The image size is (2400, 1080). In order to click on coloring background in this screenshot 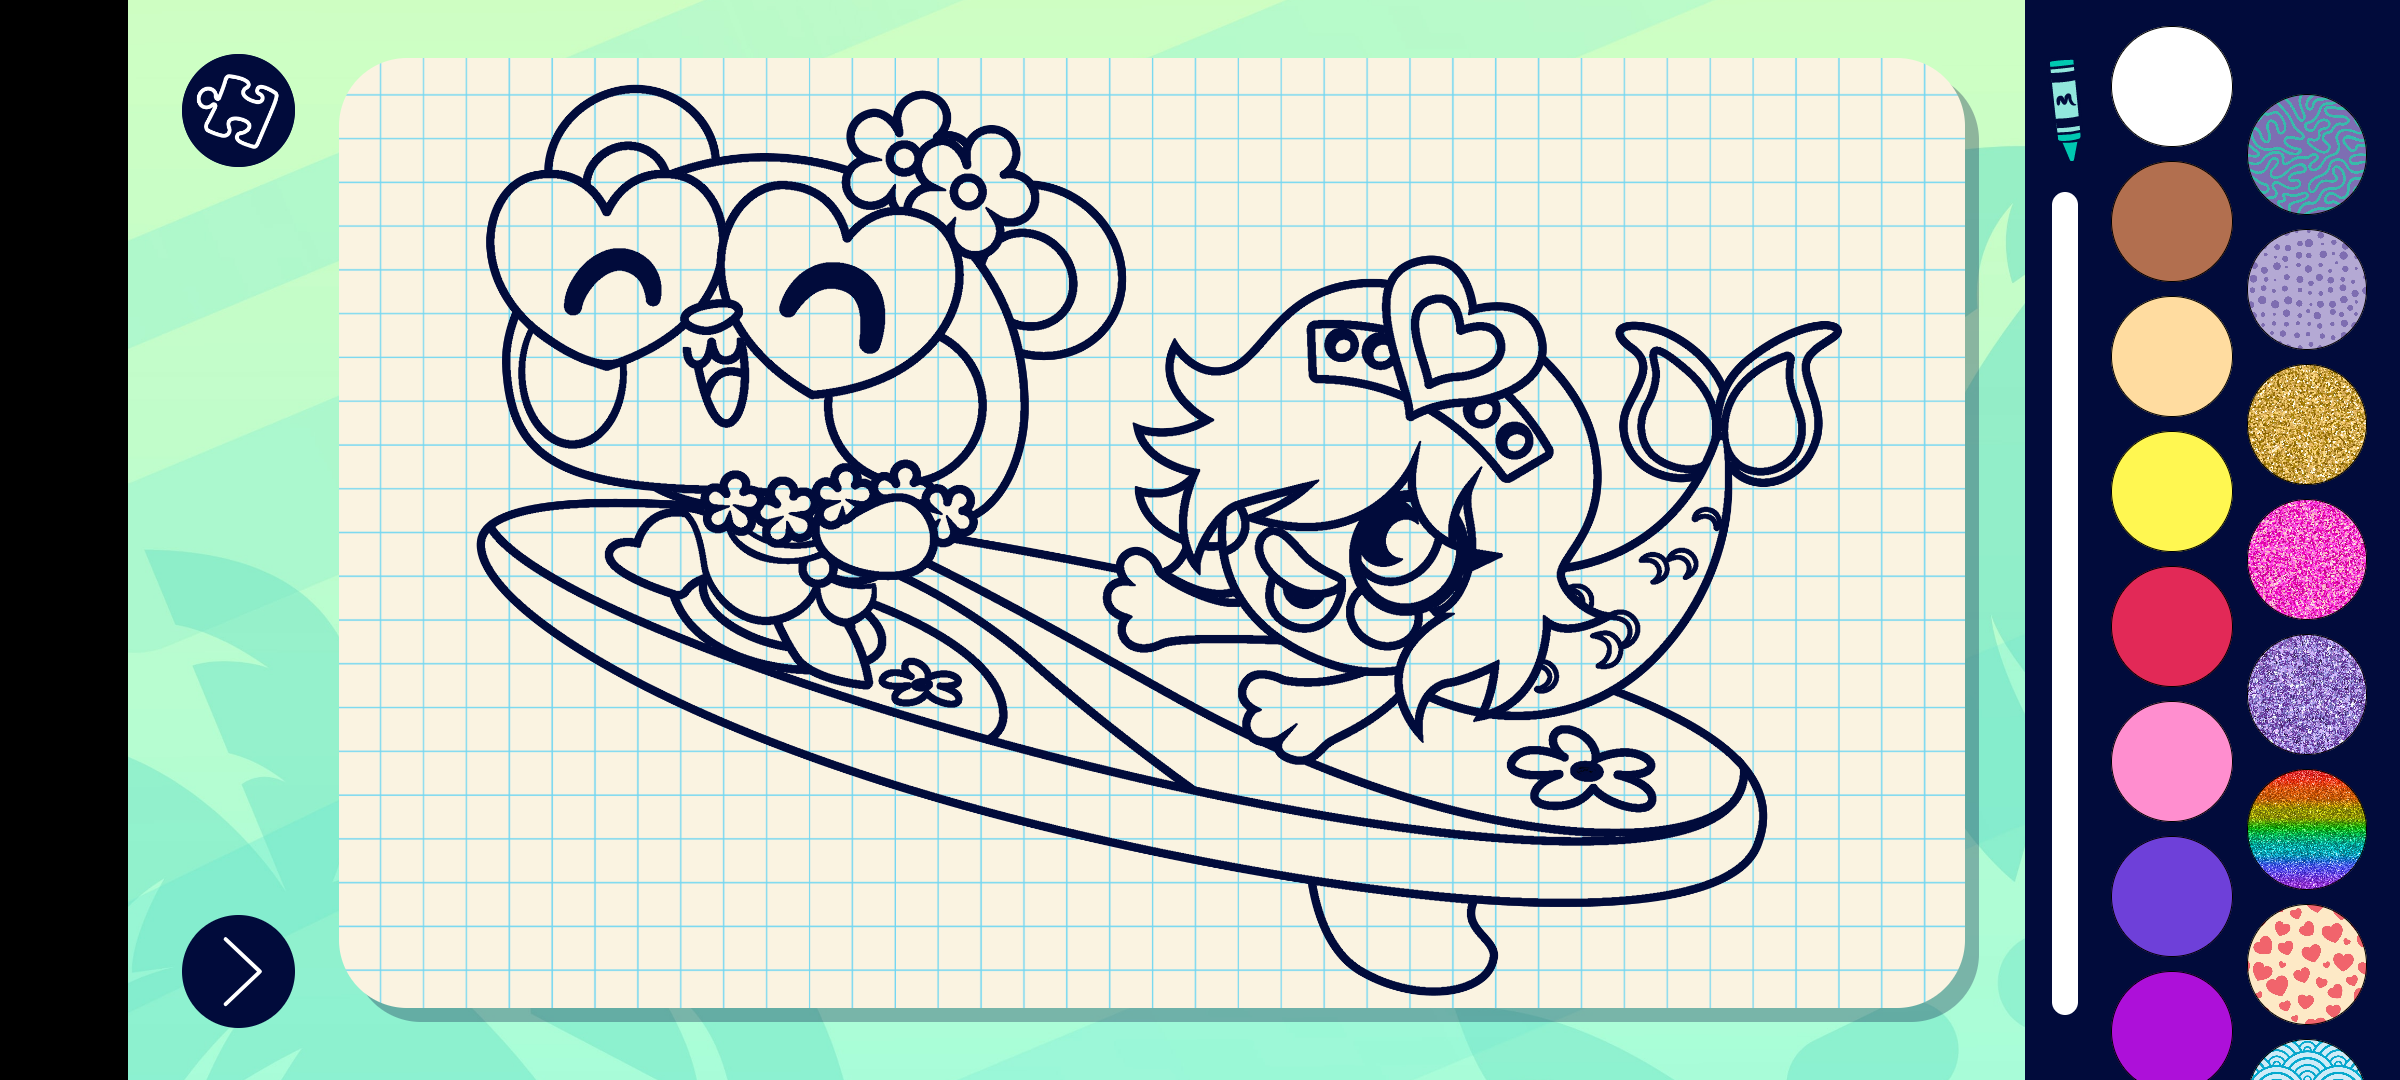, I will do `click(2308, 830)`.